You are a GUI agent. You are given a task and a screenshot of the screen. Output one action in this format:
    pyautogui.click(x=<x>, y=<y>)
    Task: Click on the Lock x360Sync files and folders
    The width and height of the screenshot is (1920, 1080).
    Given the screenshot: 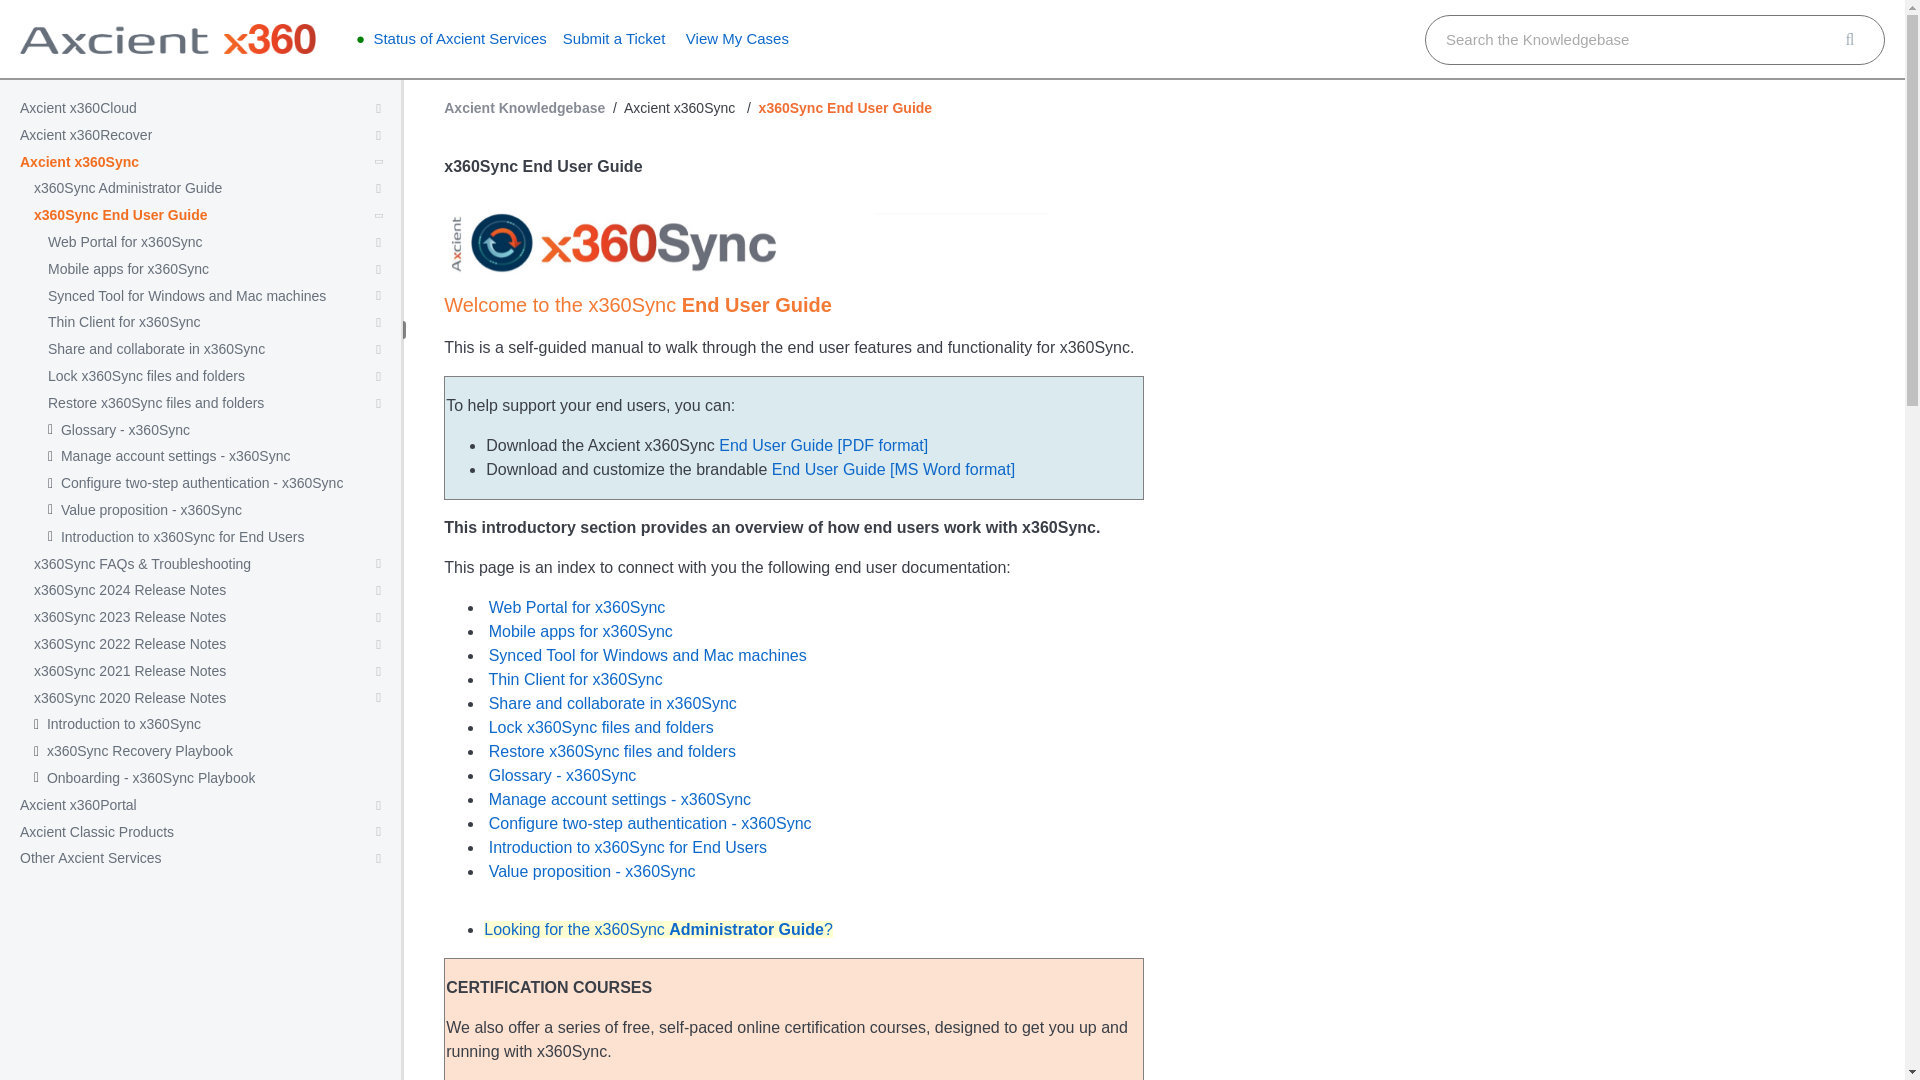 What is the action you would take?
    pyautogui.click(x=146, y=376)
    